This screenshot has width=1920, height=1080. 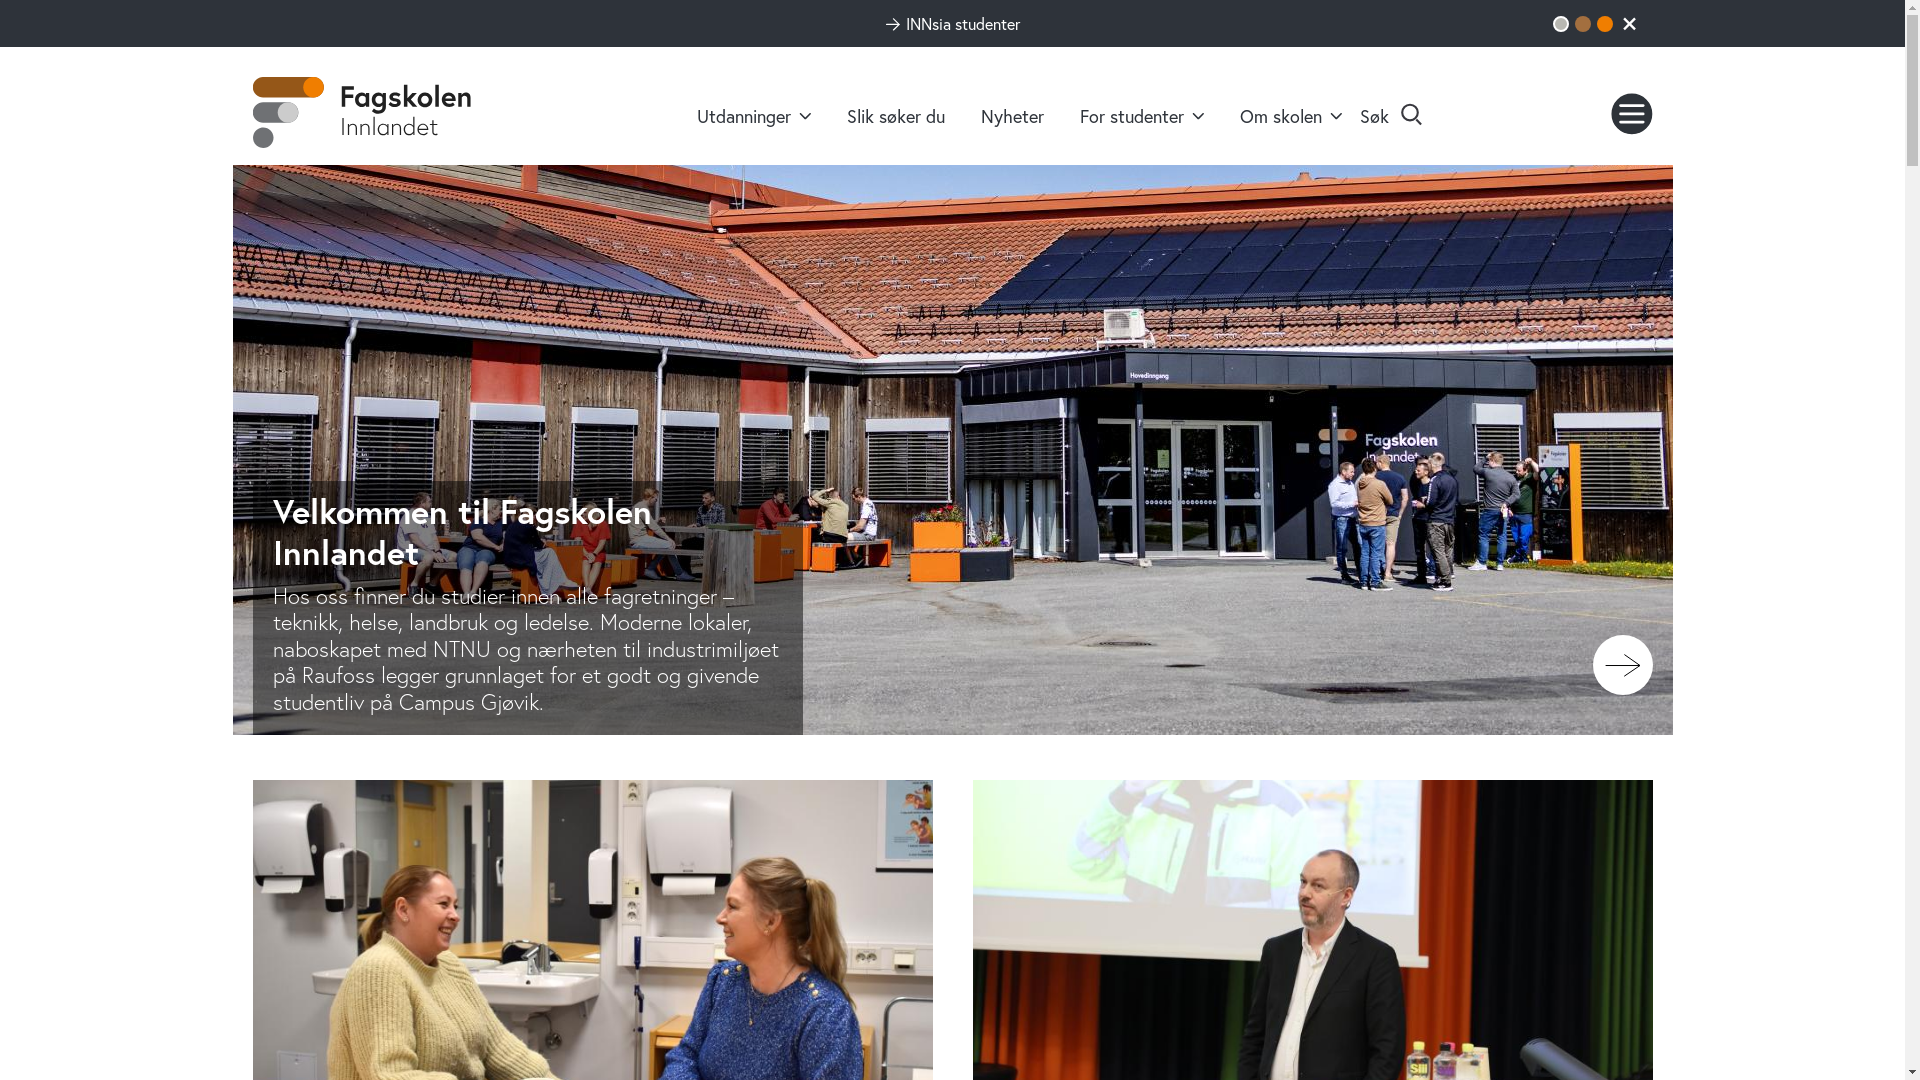 What do you see at coordinates (1291, 116) in the screenshot?
I see `Om skolen` at bounding box center [1291, 116].